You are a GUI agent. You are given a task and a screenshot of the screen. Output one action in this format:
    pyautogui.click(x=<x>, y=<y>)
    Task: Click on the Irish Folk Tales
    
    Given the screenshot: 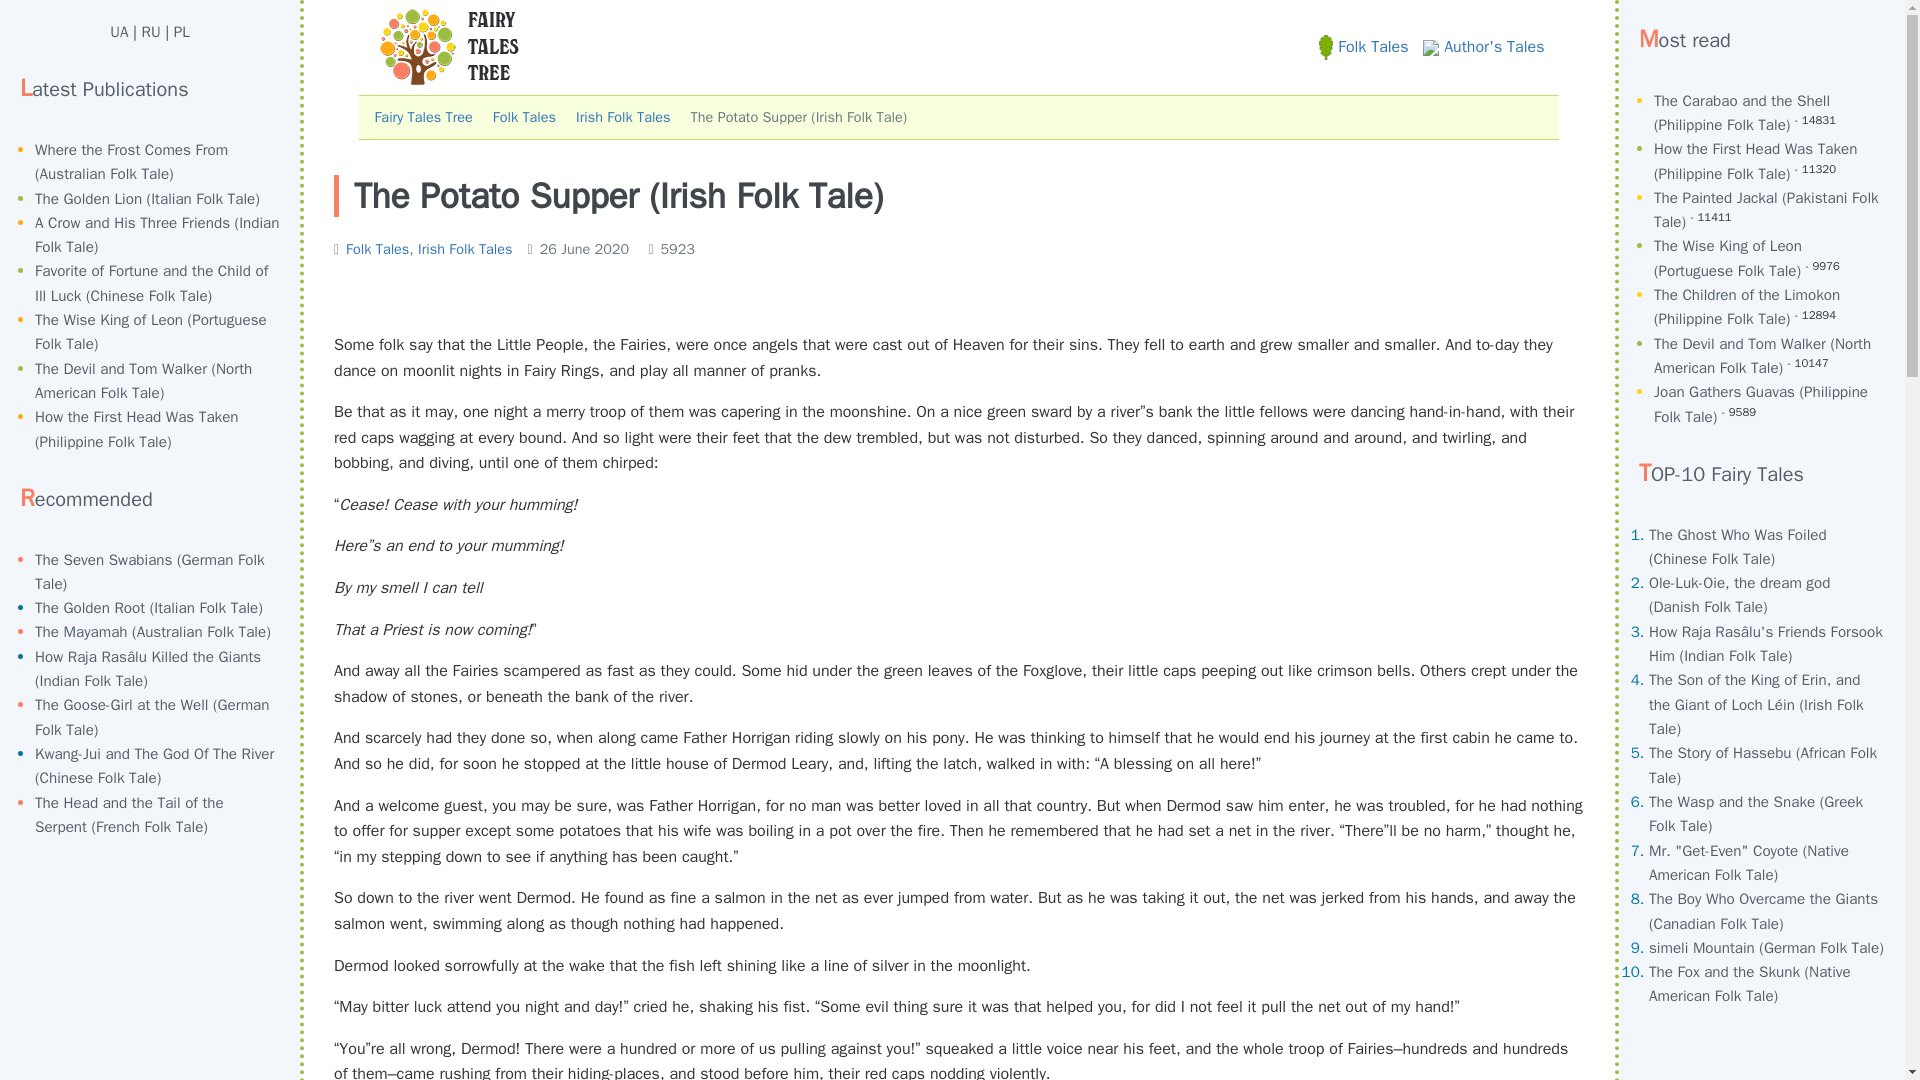 What is the action you would take?
    pyautogui.click(x=623, y=117)
    